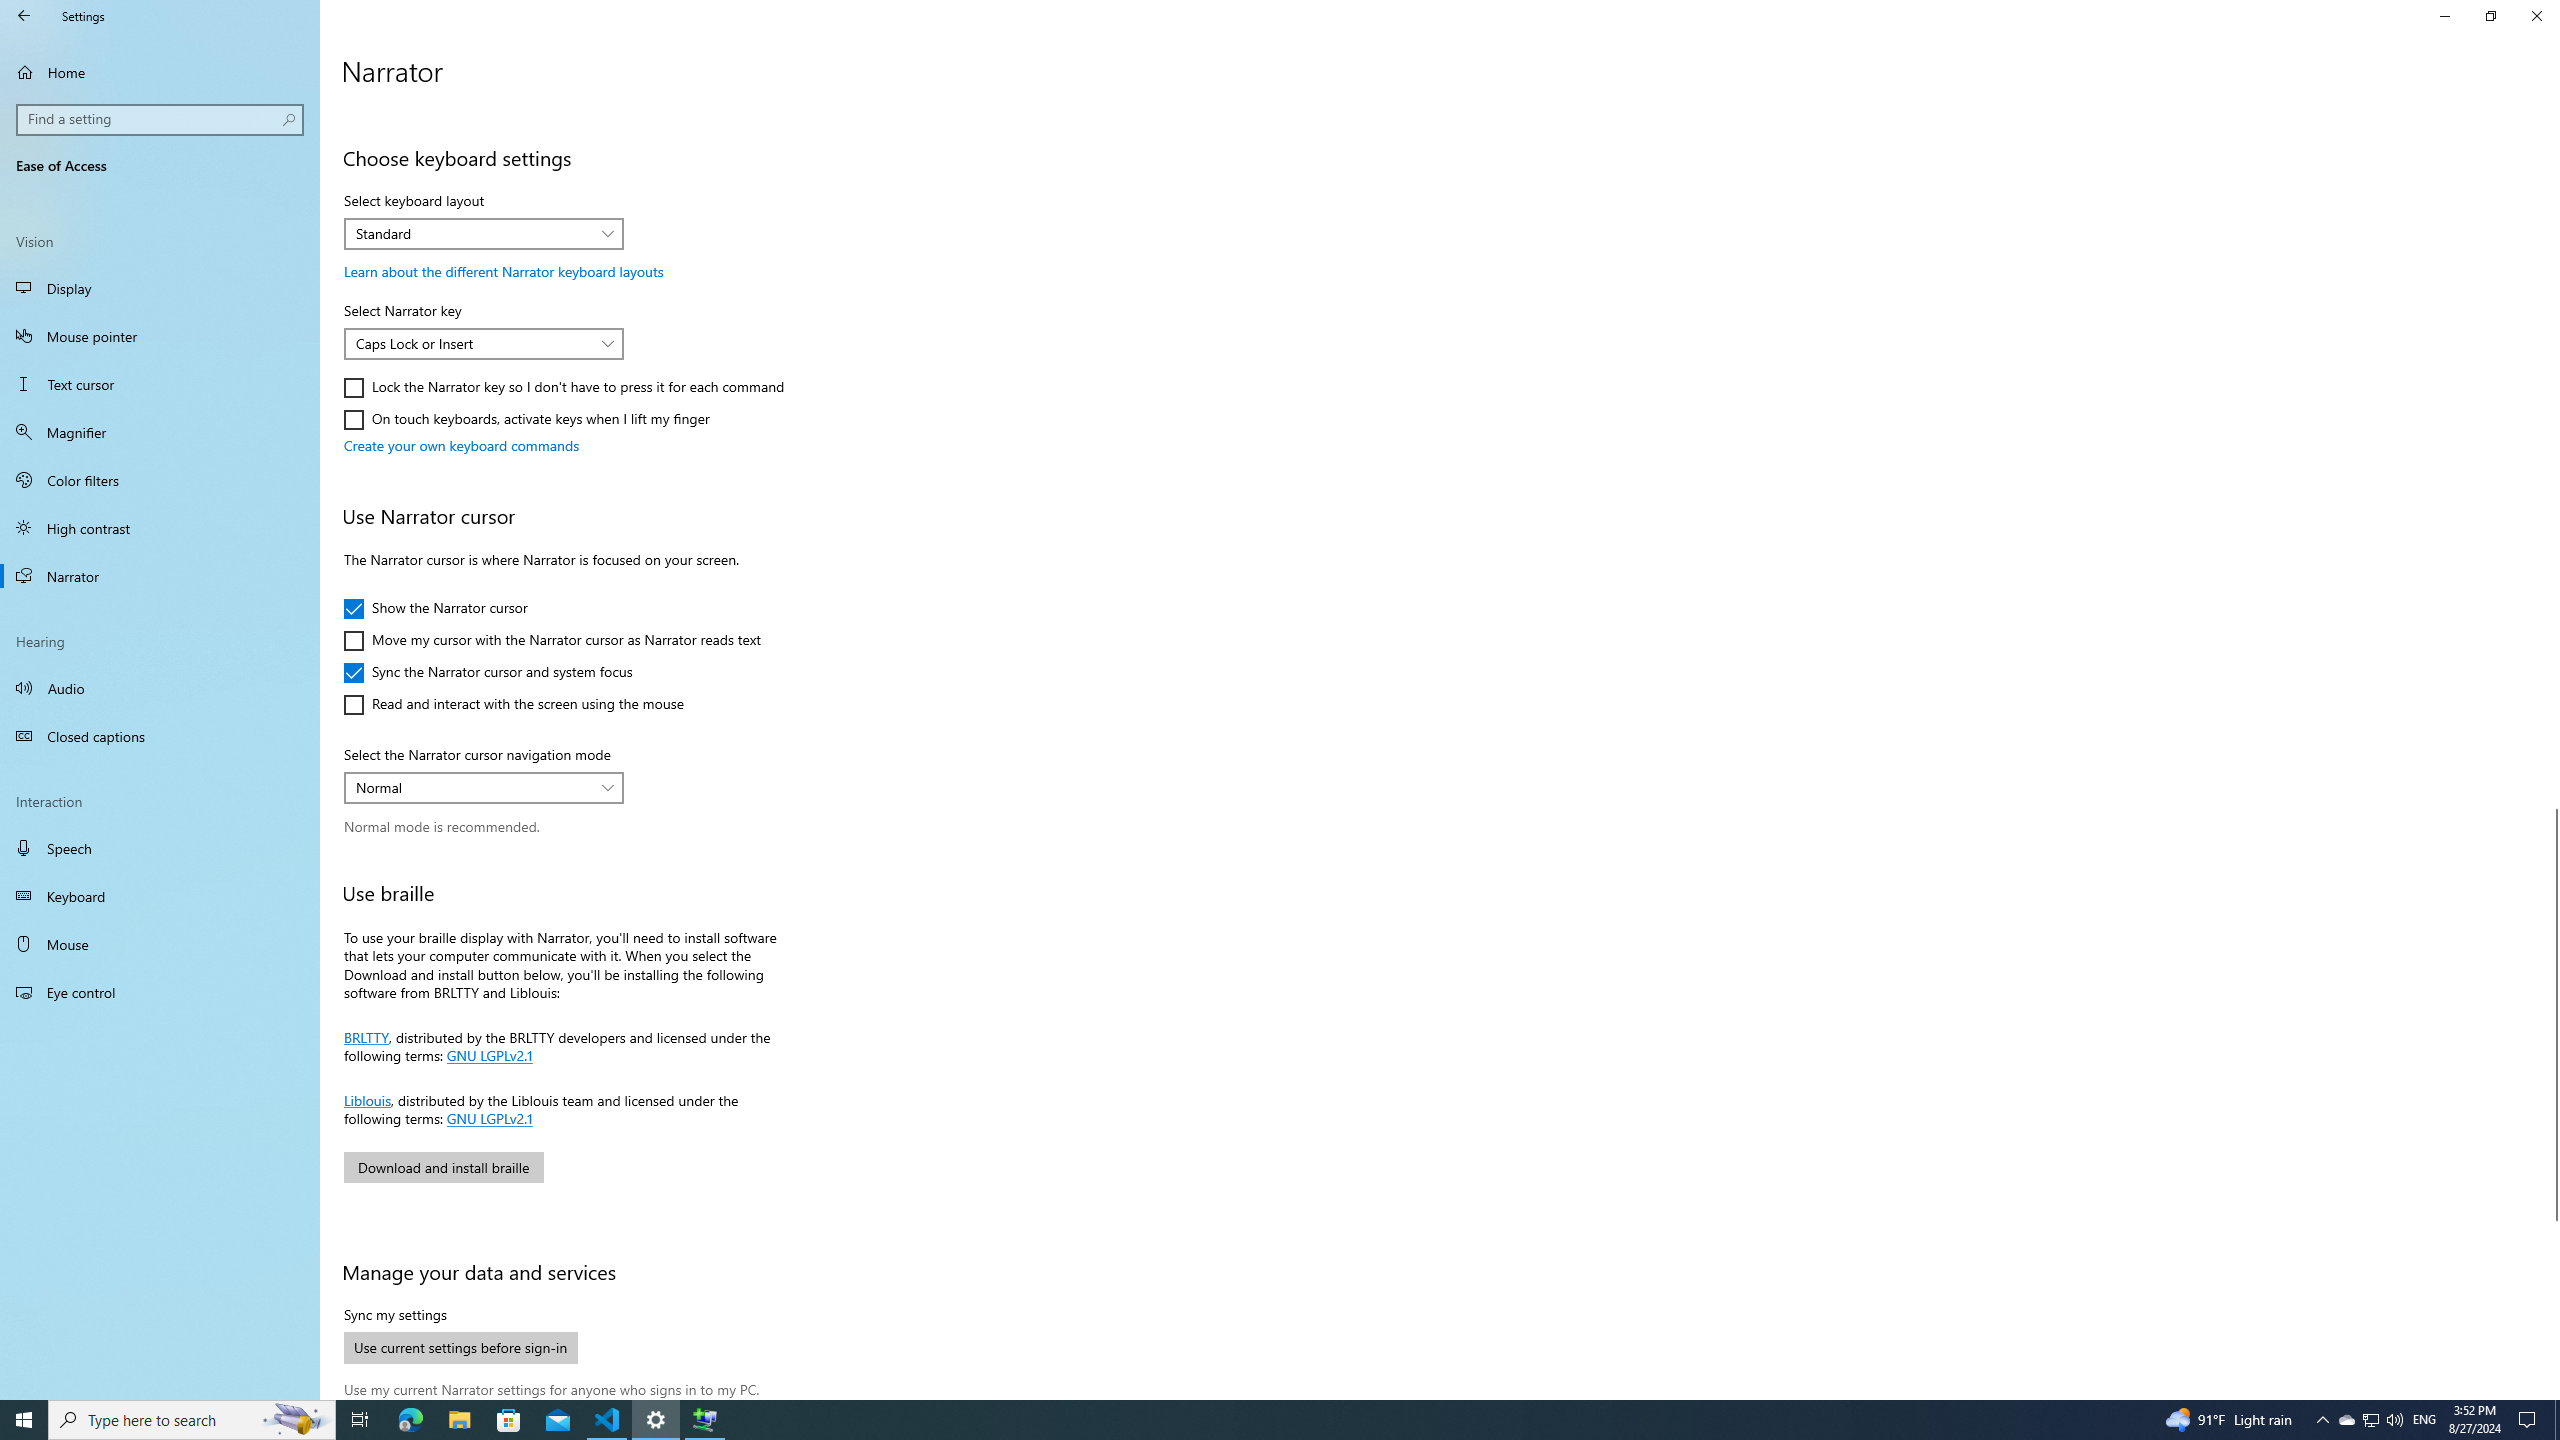 Image resolution: width=2560 pixels, height=1440 pixels. Describe the element at coordinates (473, 786) in the screenshot. I see `Show desktop` at that location.